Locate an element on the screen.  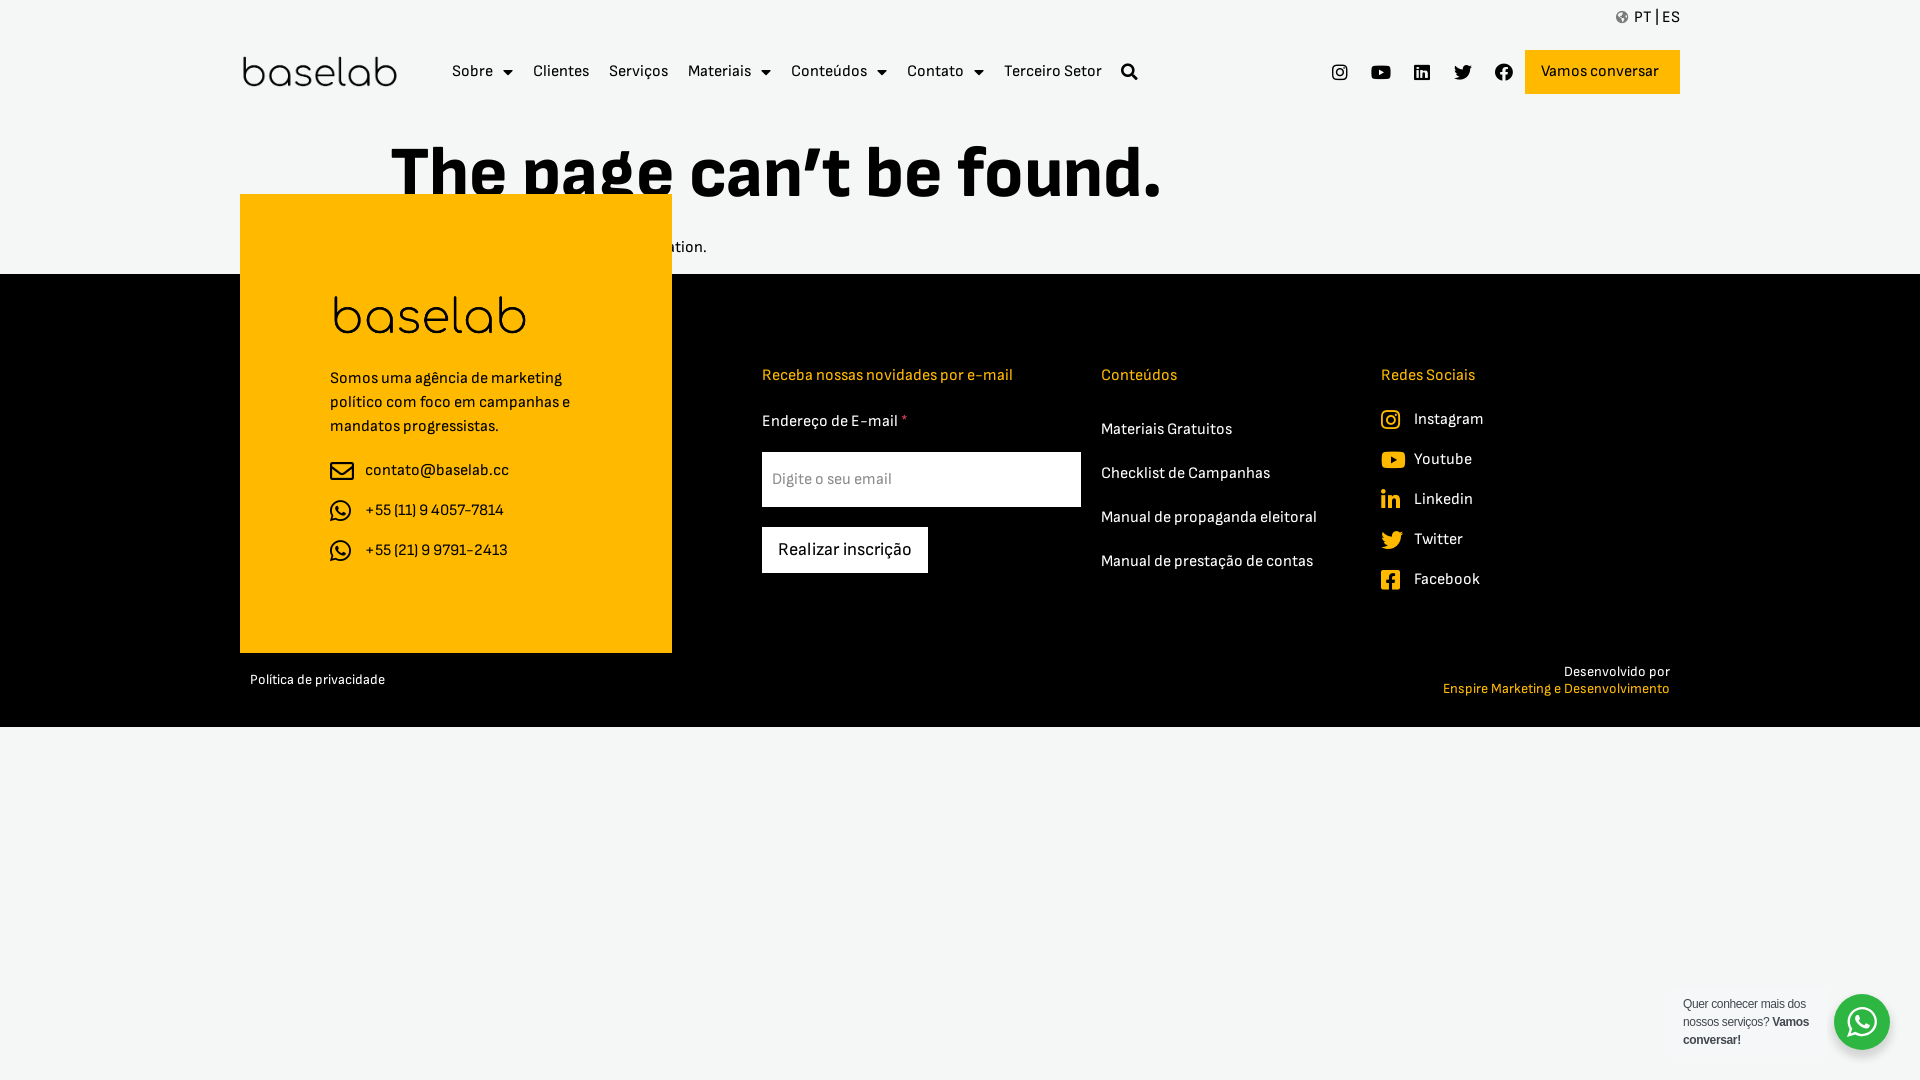
Sobre is located at coordinates (482, 72).